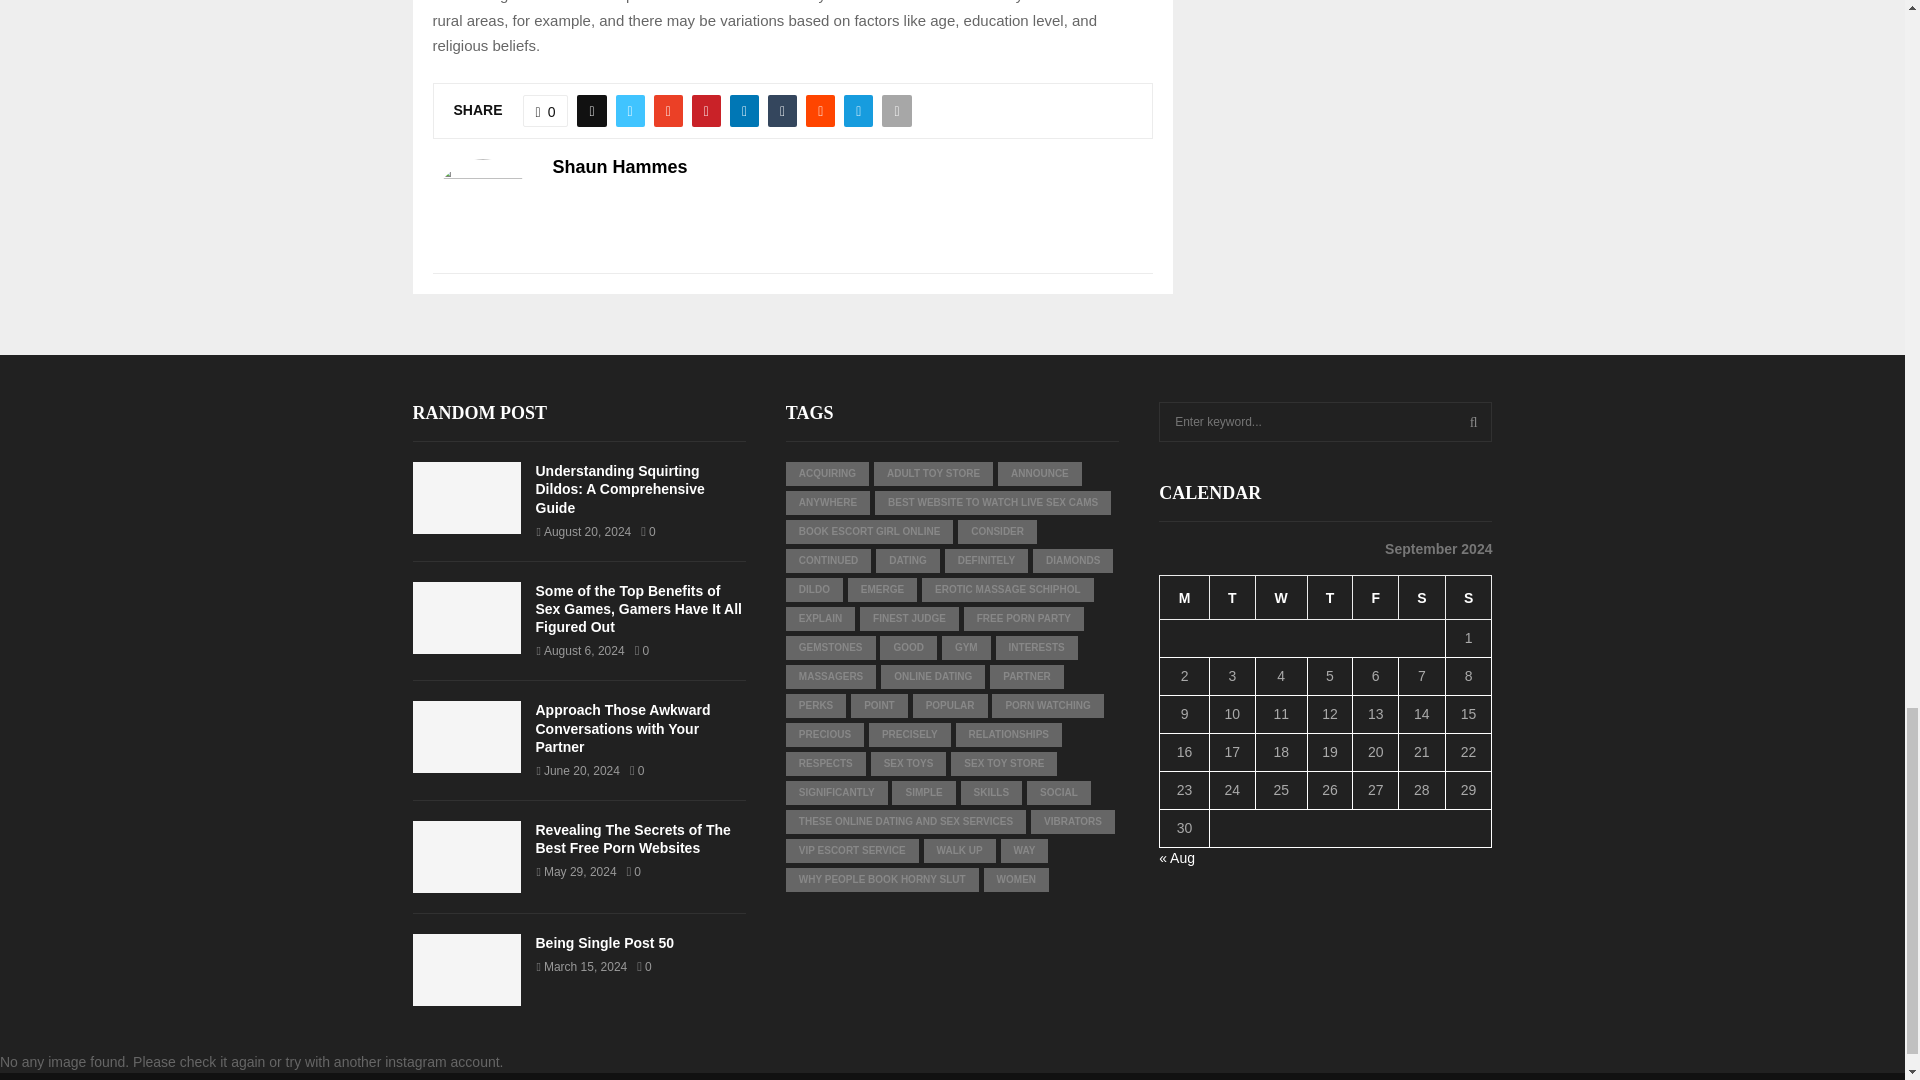 Image resolution: width=1920 pixels, height=1080 pixels. What do you see at coordinates (620, 167) in the screenshot?
I see `Posts by Shaun Hammes` at bounding box center [620, 167].